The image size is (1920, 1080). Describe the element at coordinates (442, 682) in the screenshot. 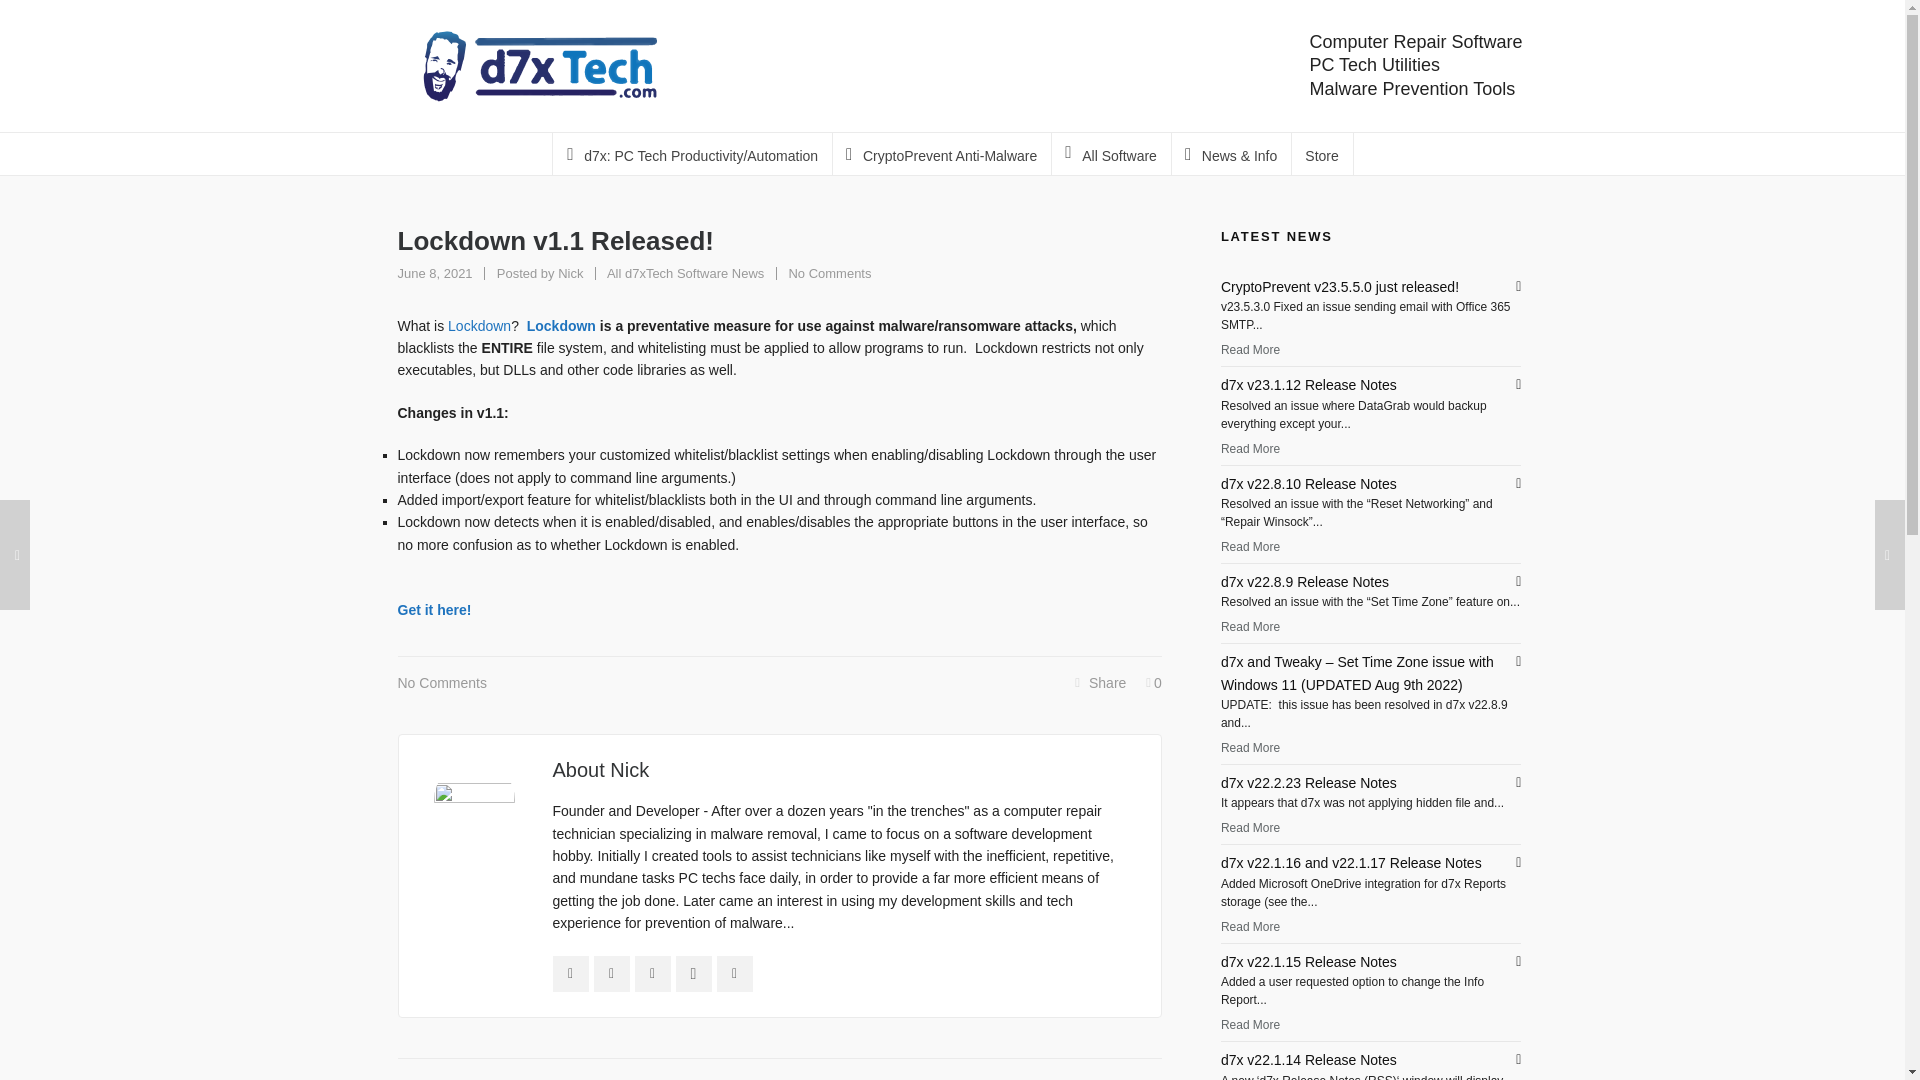

I see `No Comments` at that location.